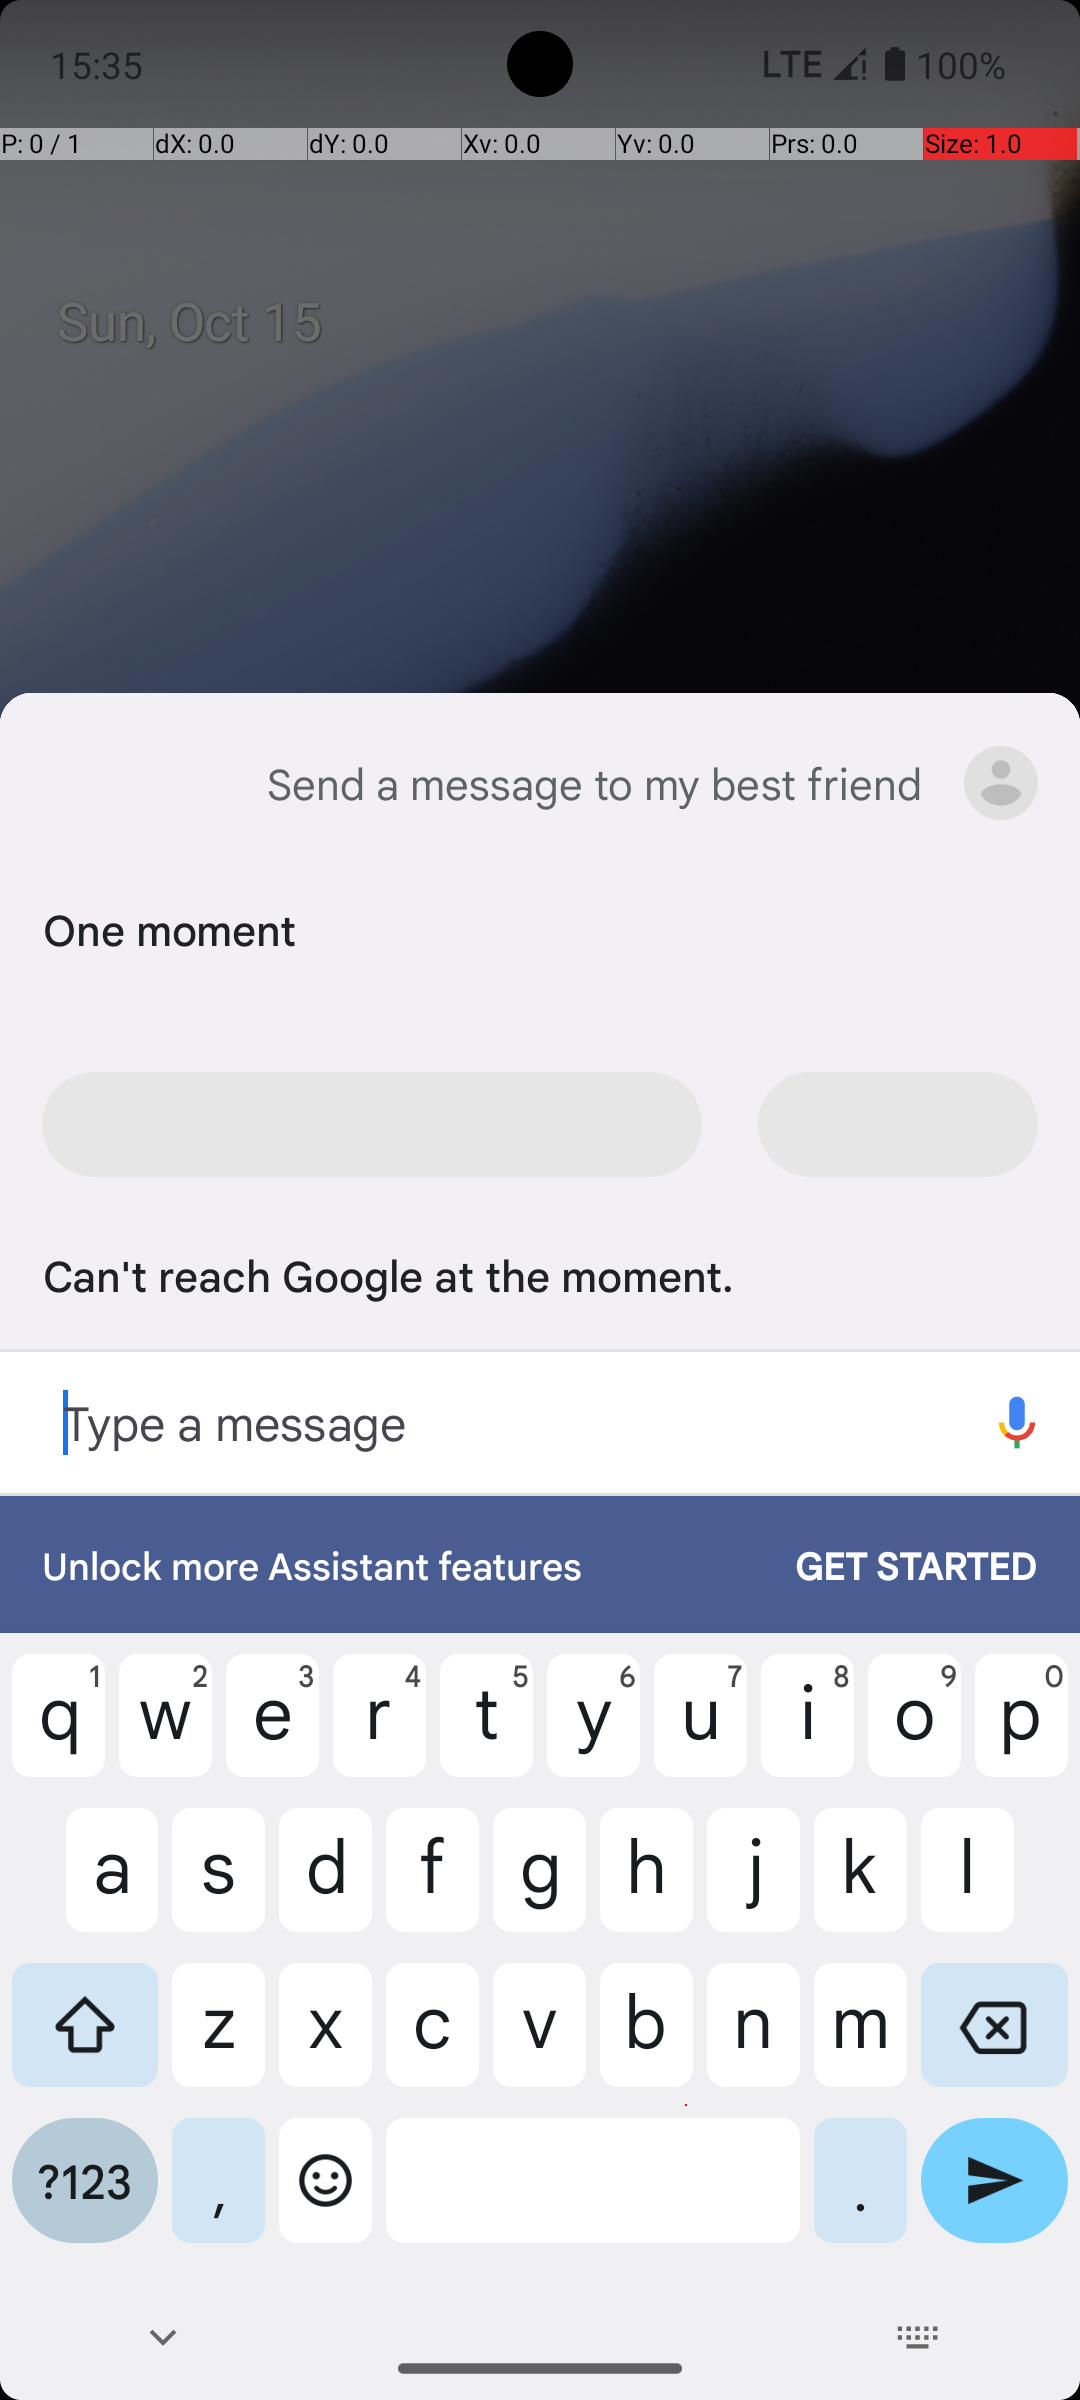  Describe the element at coordinates (896, 1564) in the screenshot. I see `GET STARTED` at that location.